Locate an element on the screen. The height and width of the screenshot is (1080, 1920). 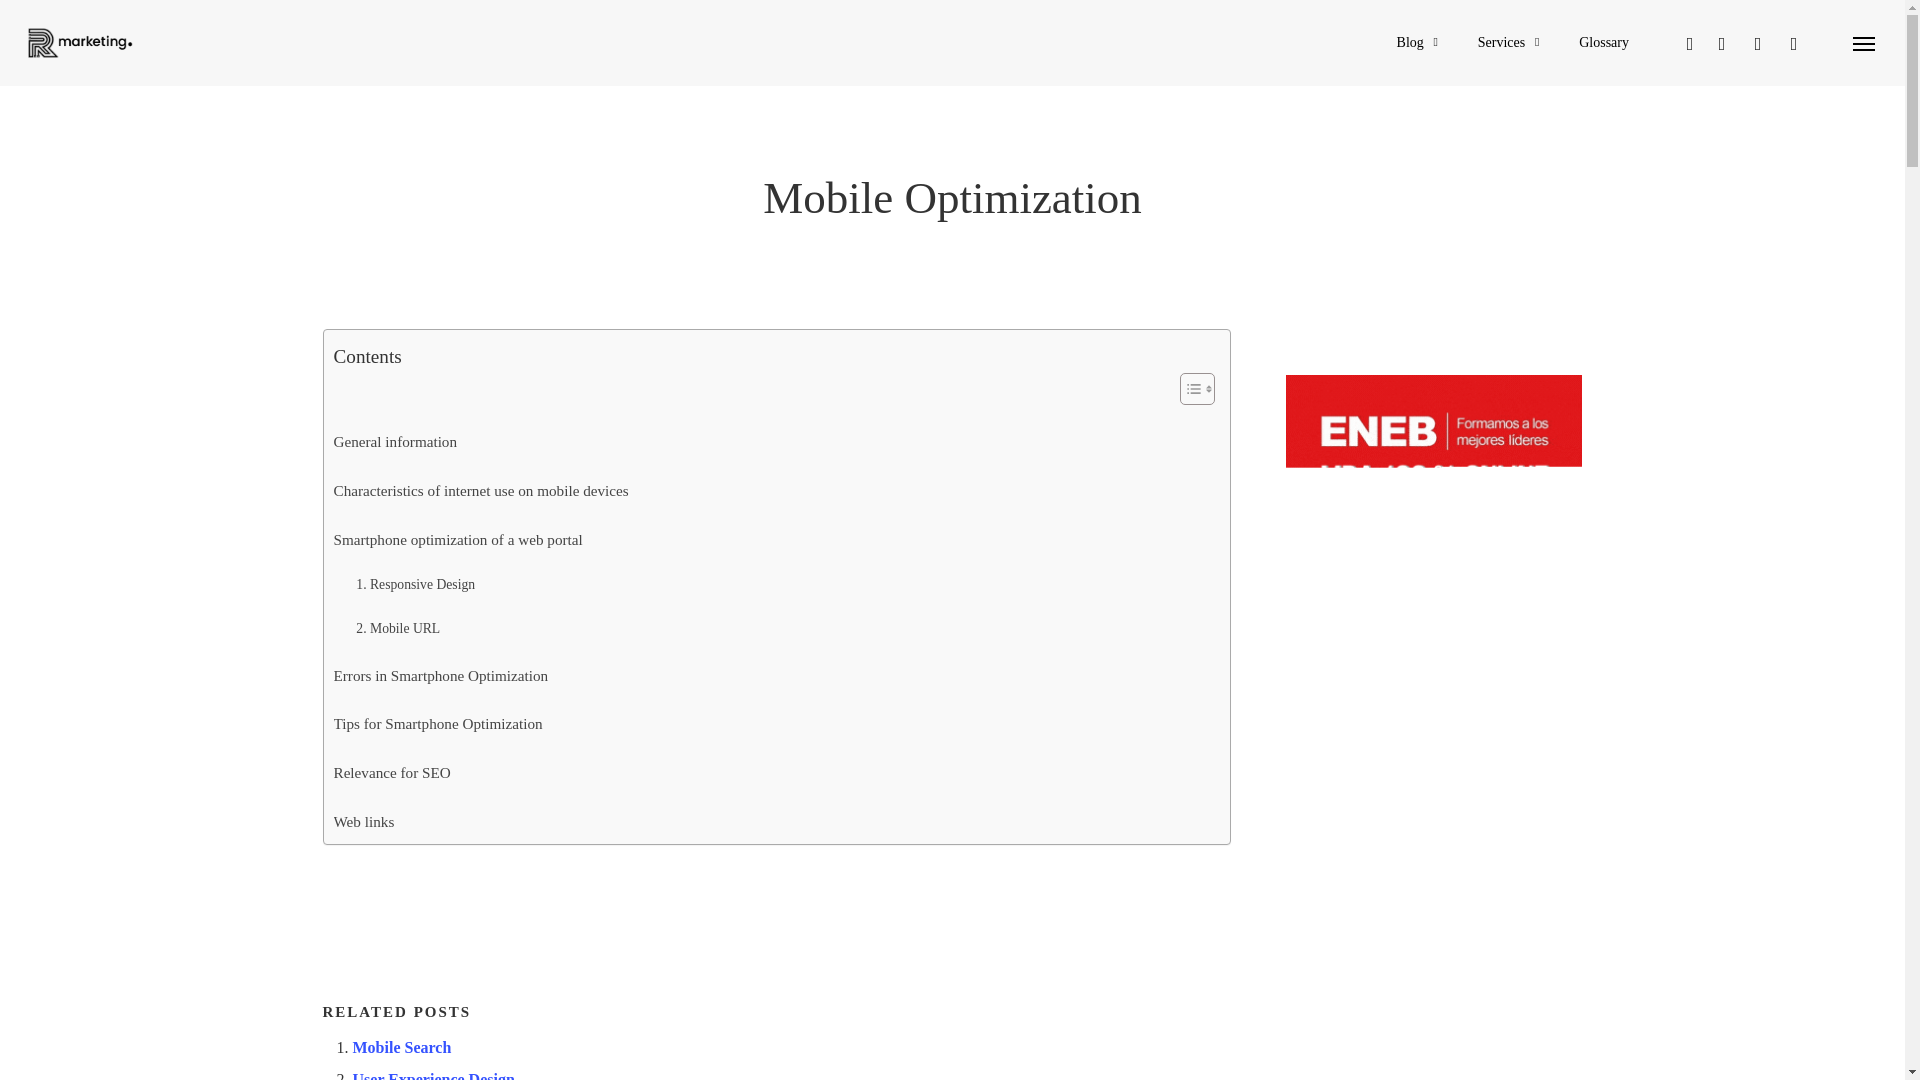
2. Mobile URL  is located at coordinates (397, 618).